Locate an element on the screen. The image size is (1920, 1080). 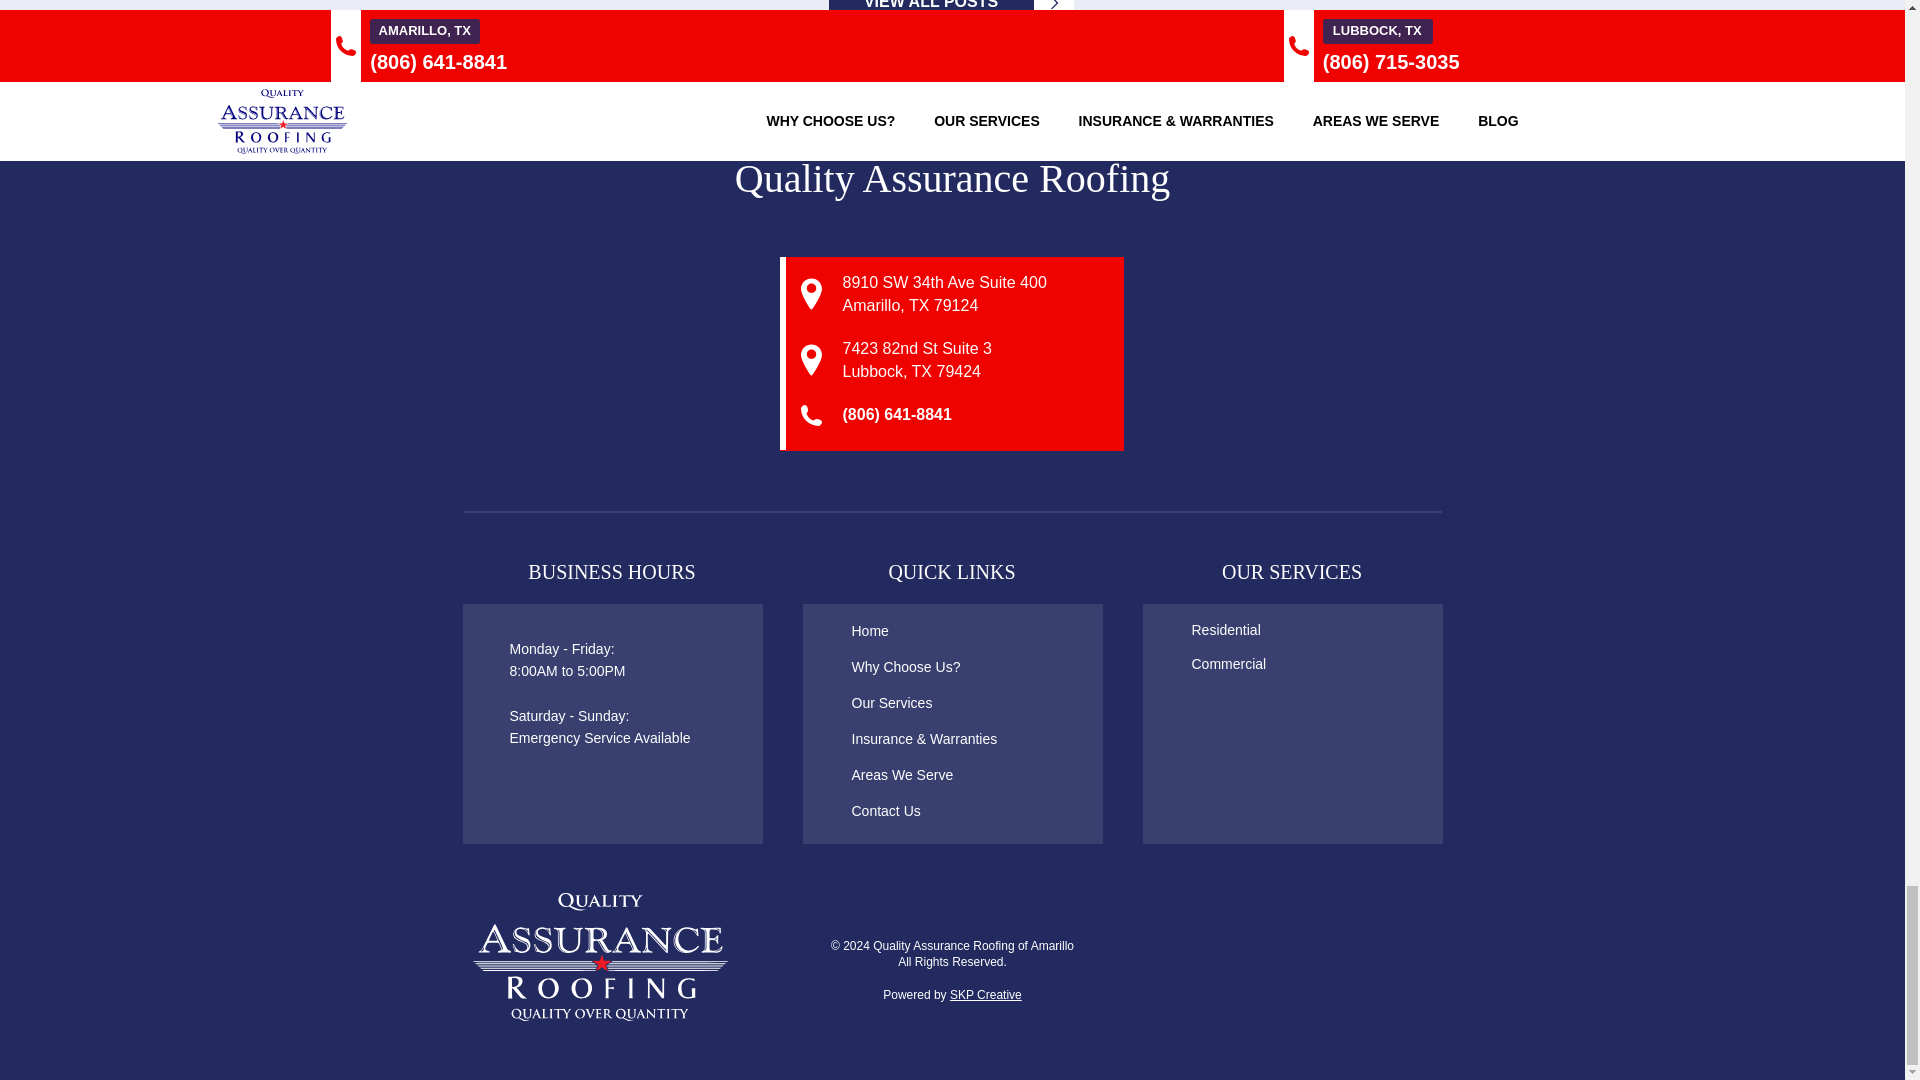
Areas We Serve is located at coordinates (912, 774).